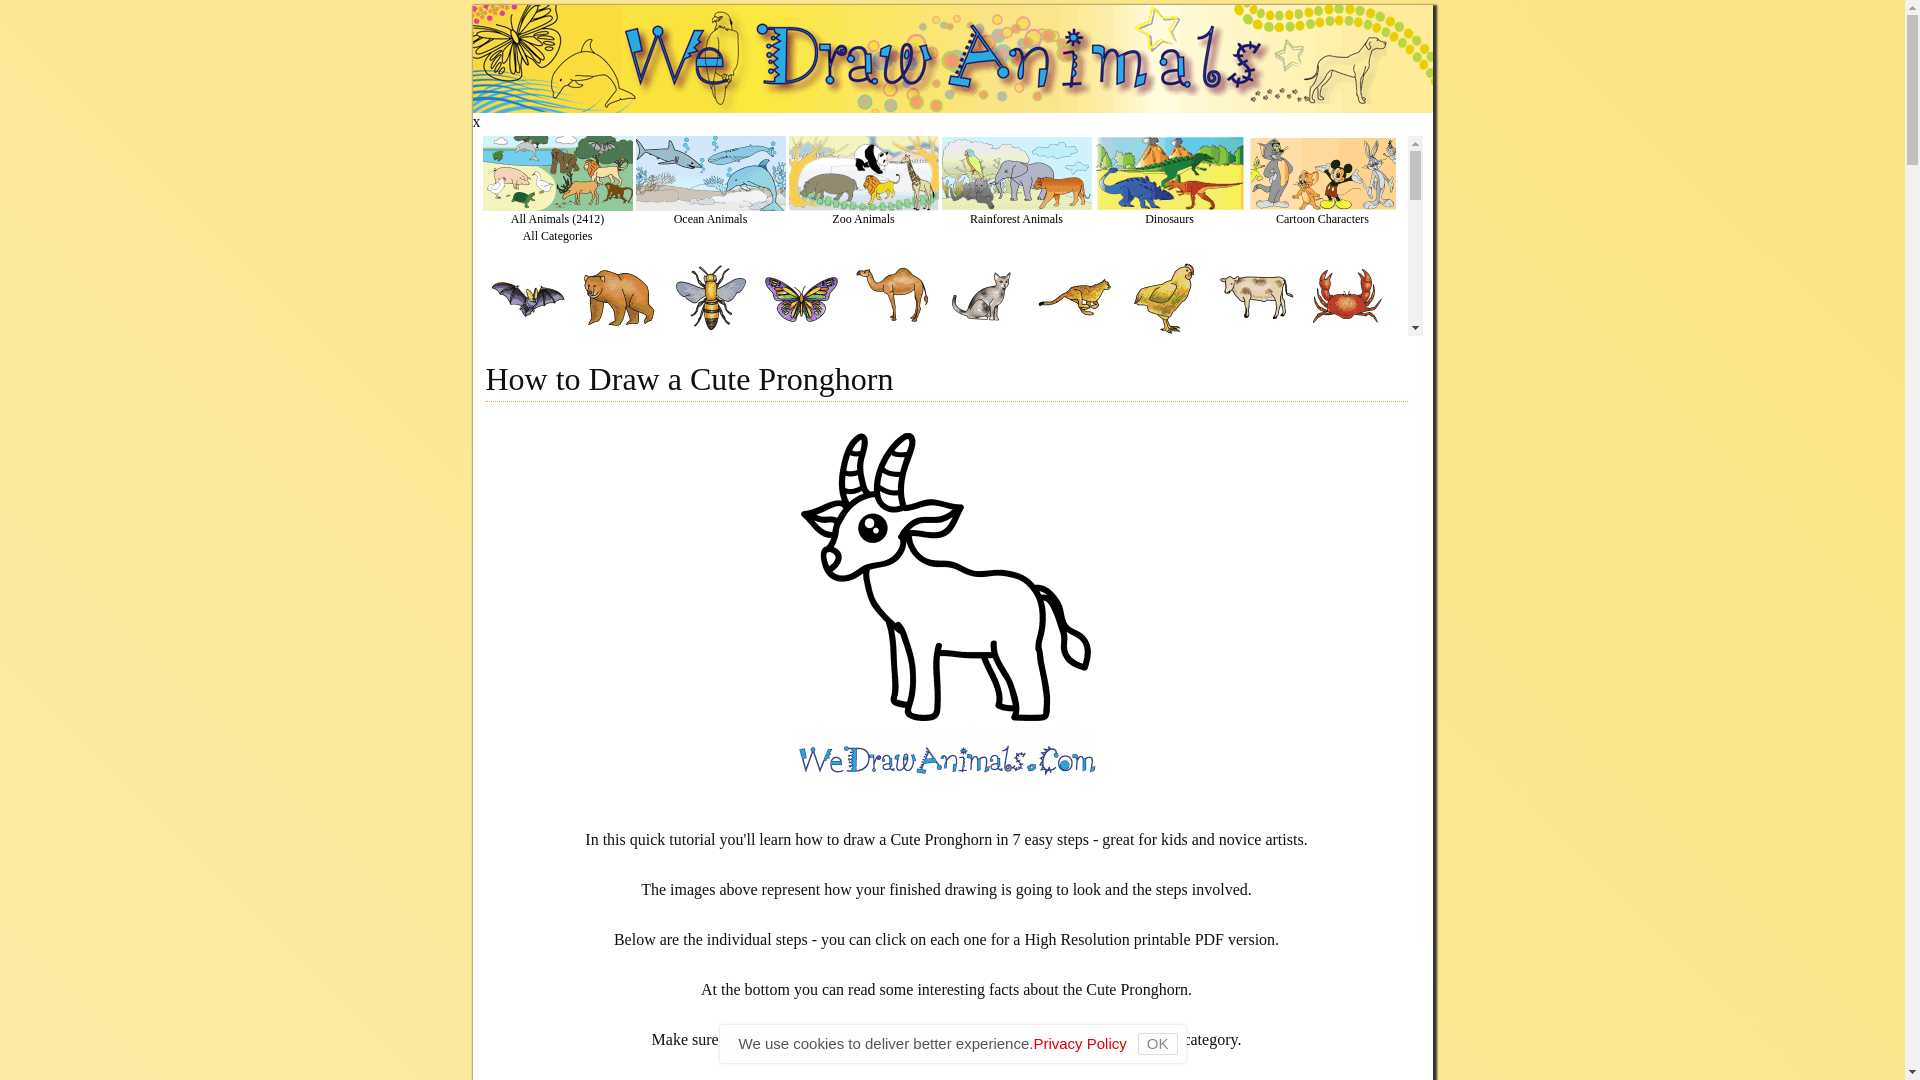 The height and width of the screenshot is (1080, 1920). Describe the element at coordinates (526, 350) in the screenshot. I see `Bat` at that location.